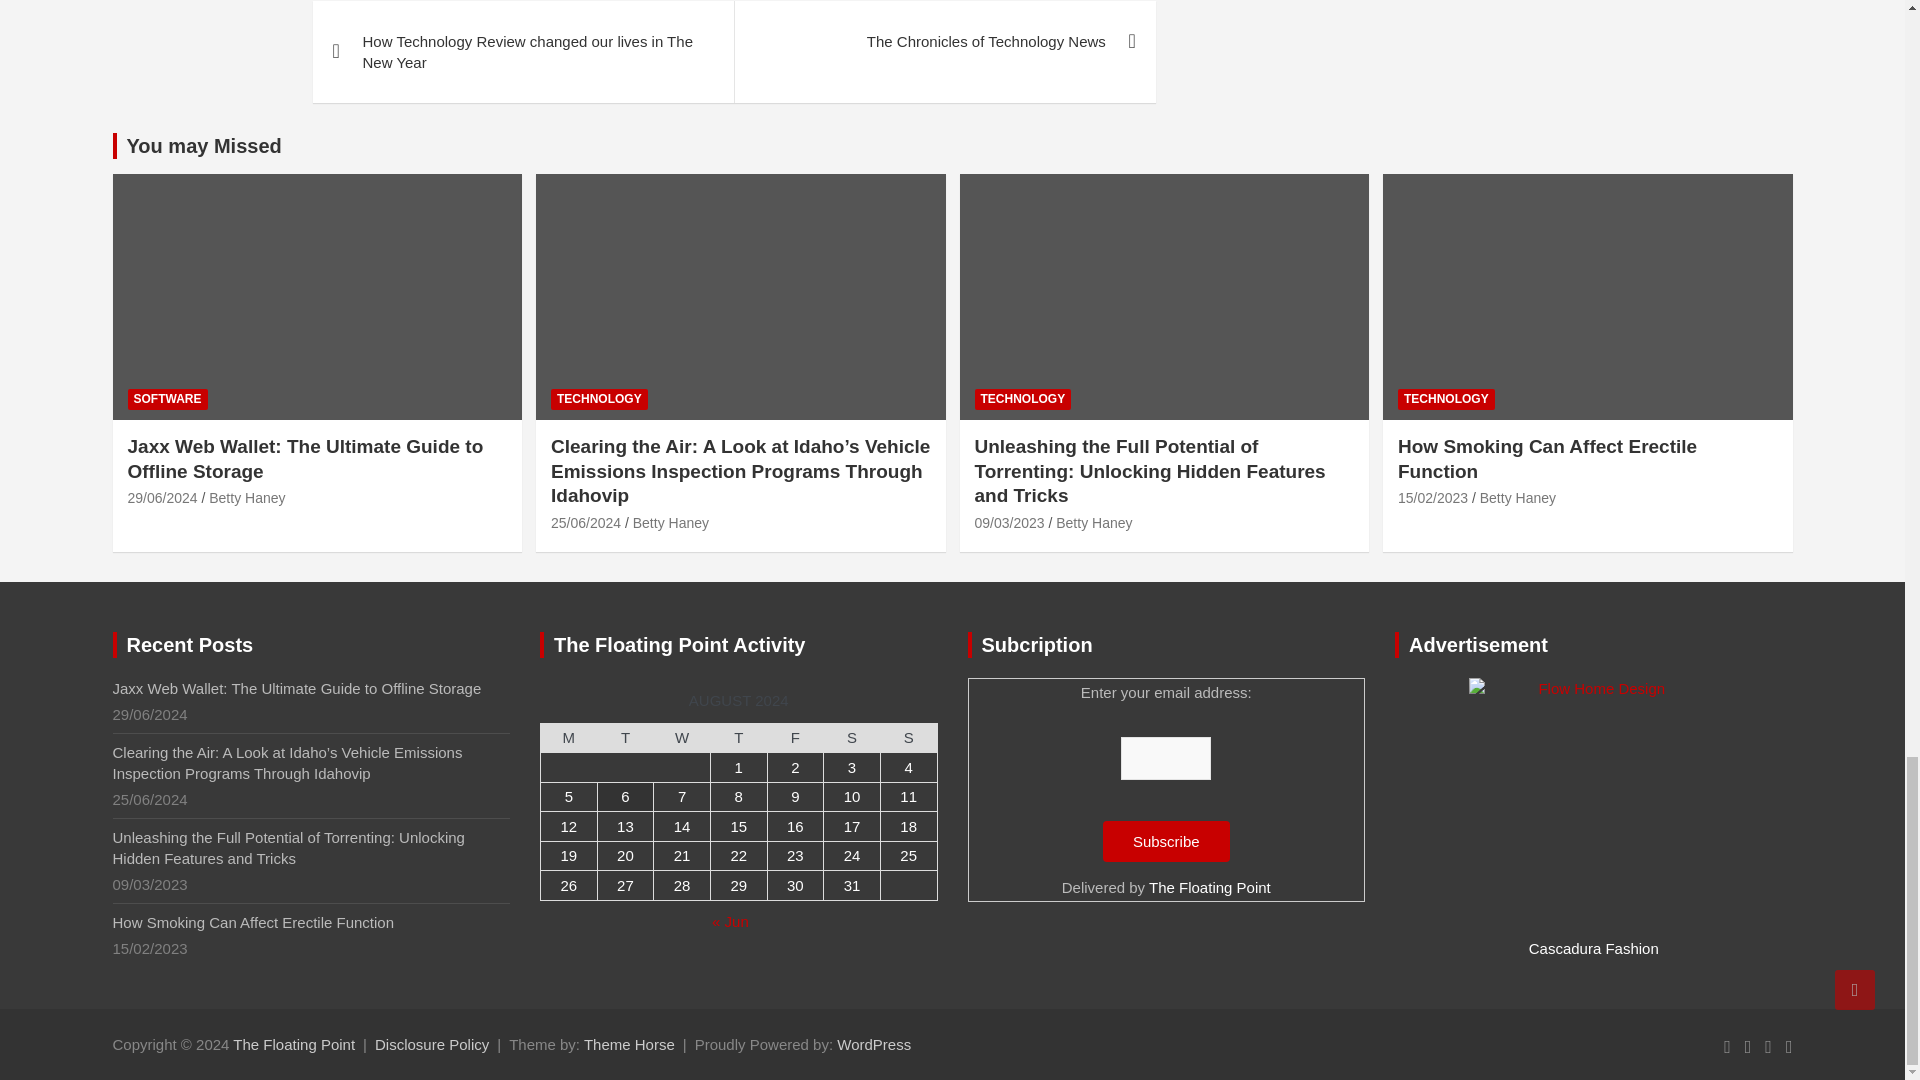 The image size is (1920, 1080). I want to click on Tuesday, so click(626, 737).